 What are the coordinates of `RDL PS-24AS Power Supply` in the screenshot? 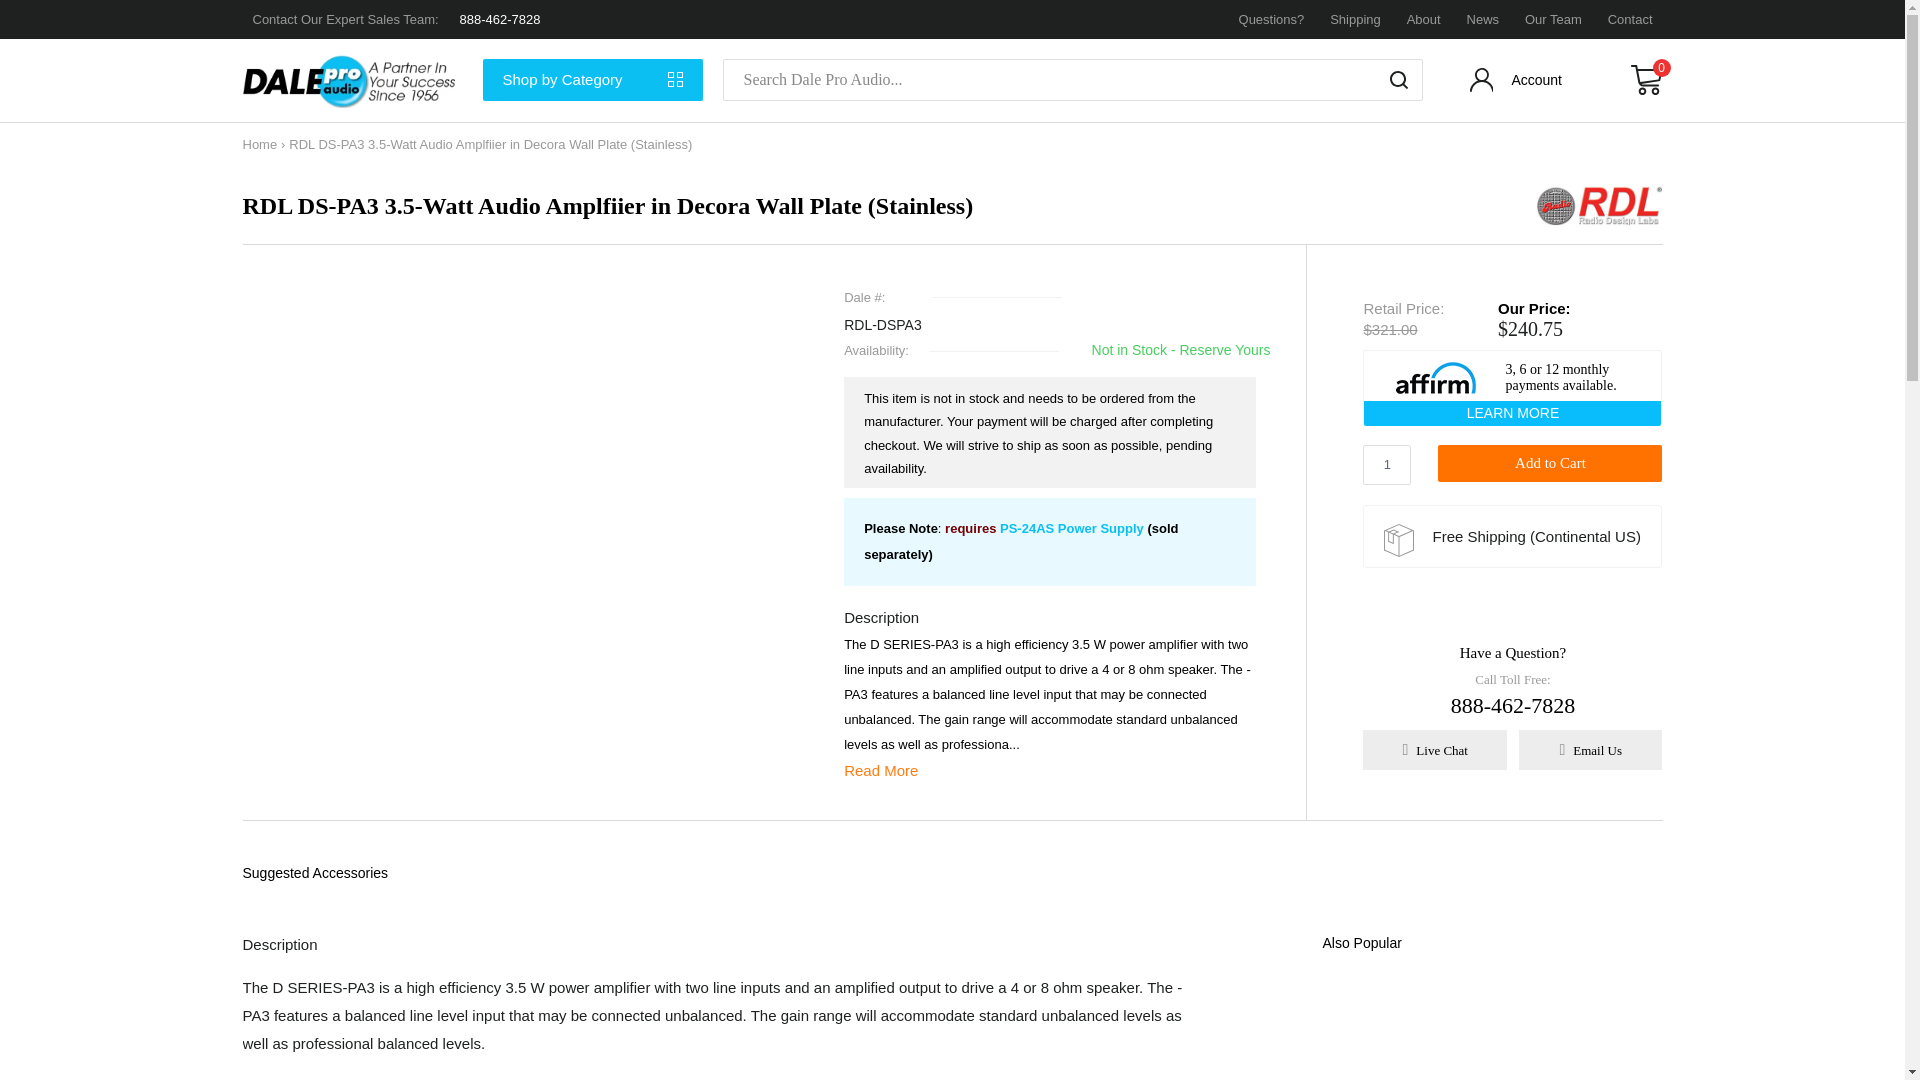 It's located at (1072, 528).